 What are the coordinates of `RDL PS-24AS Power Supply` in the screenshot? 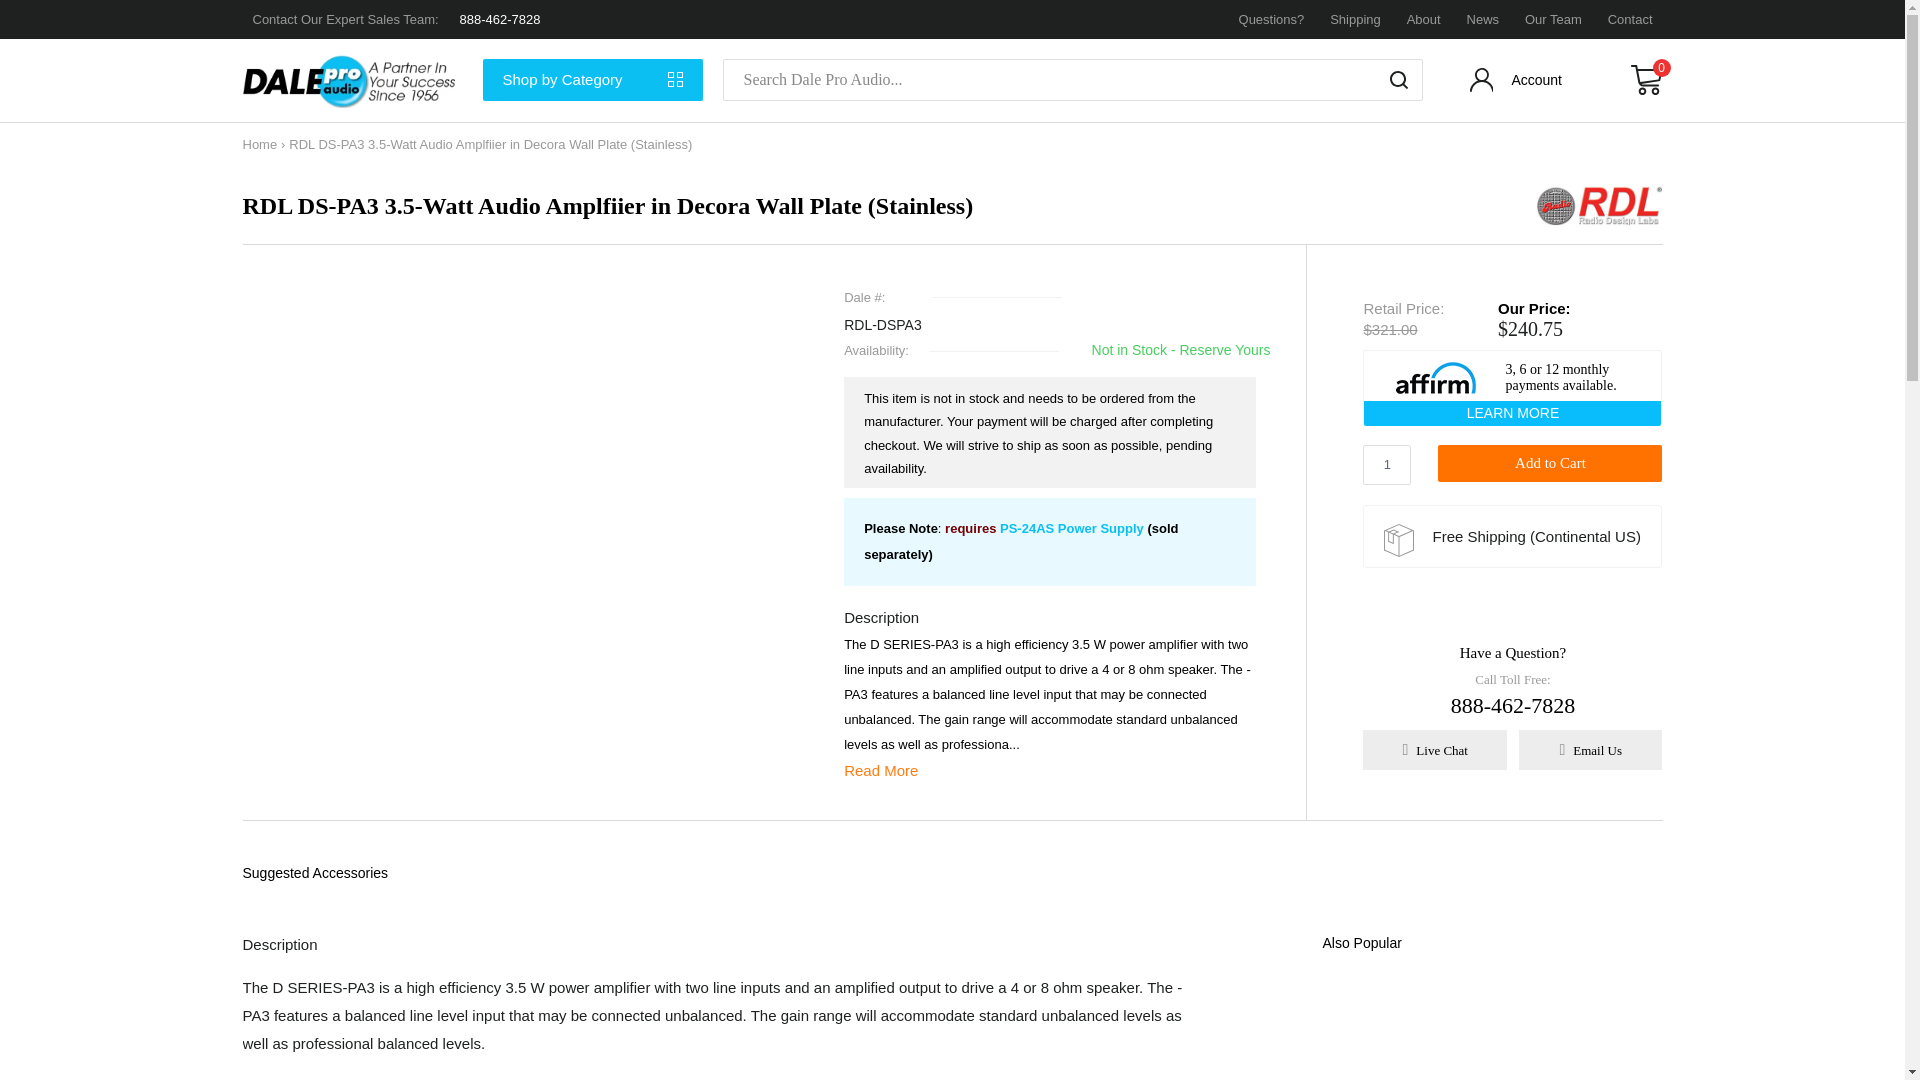 It's located at (1072, 528).